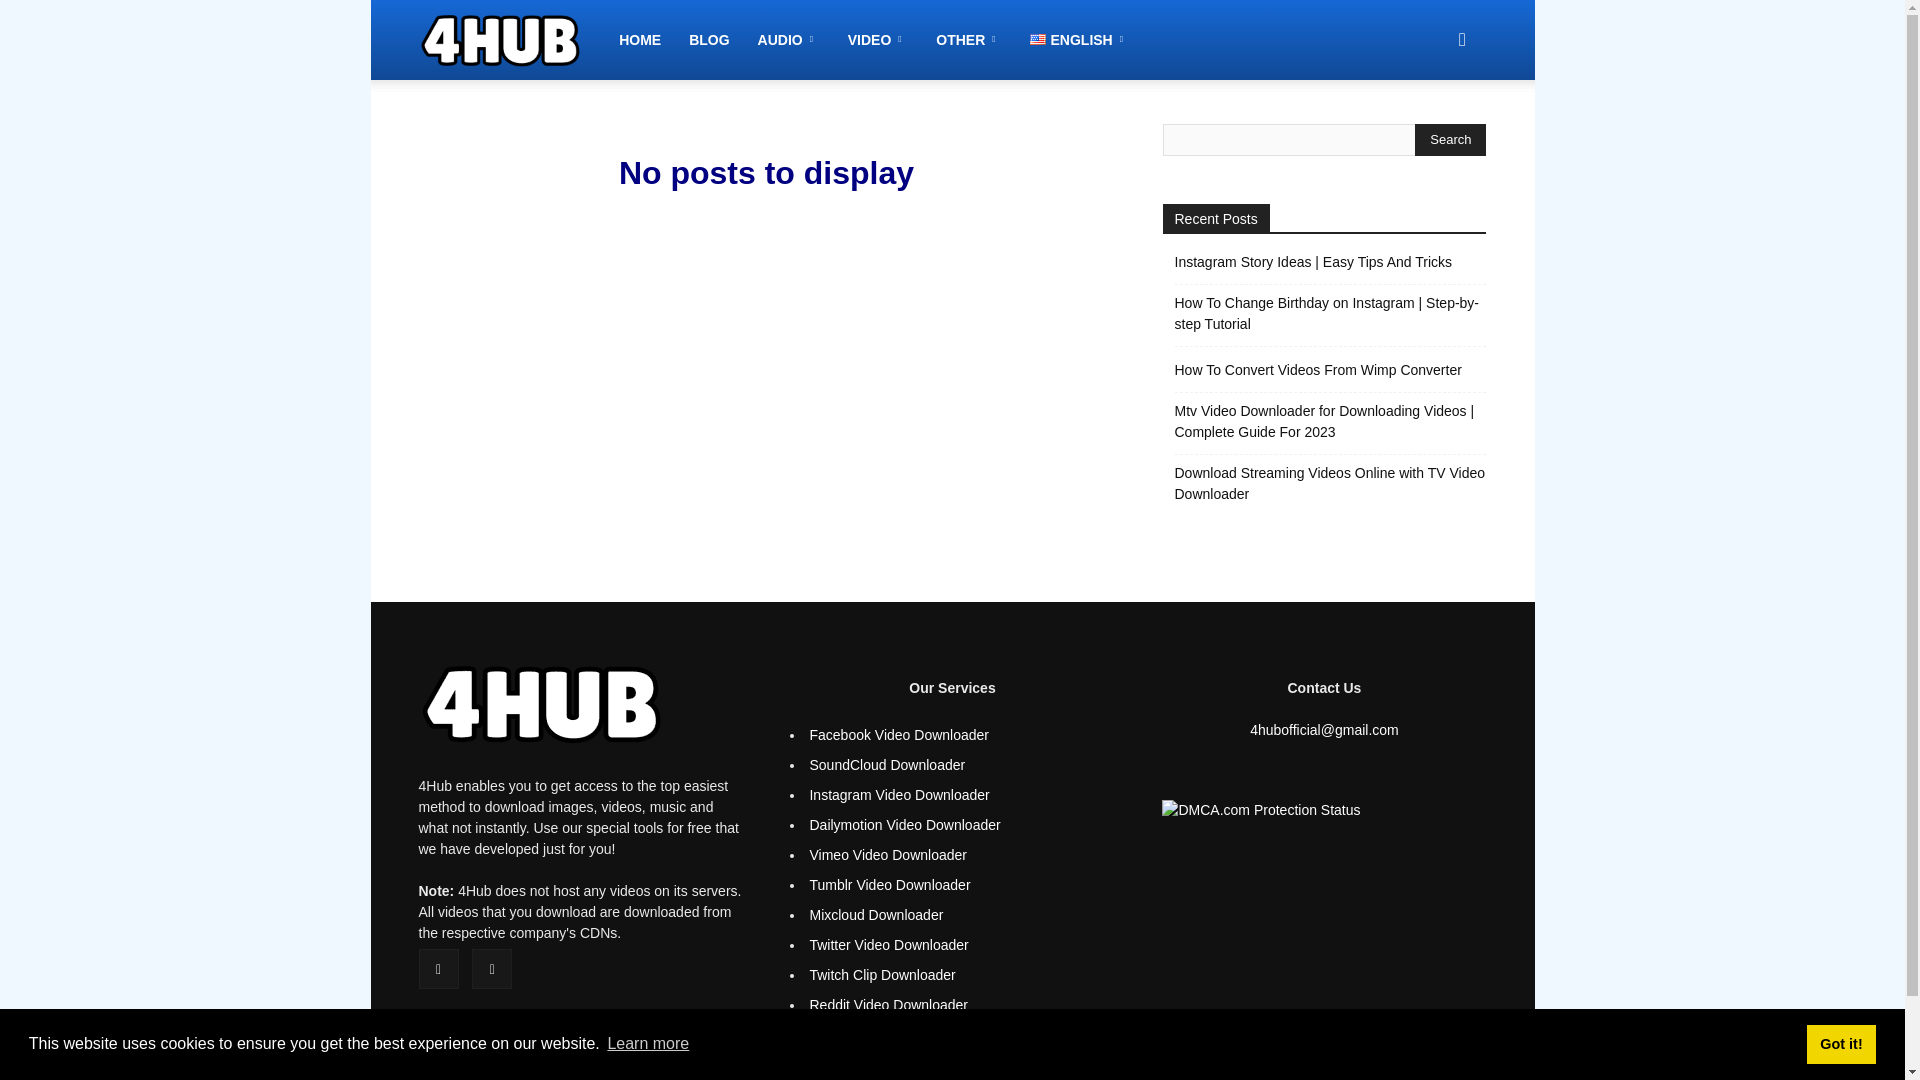 The width and height of the screenshot is (1920, 1080). What do you see at coordinates (1840, 1043) in the screenshot?
I see `Got it!` at bounding box center [1840, 1043].